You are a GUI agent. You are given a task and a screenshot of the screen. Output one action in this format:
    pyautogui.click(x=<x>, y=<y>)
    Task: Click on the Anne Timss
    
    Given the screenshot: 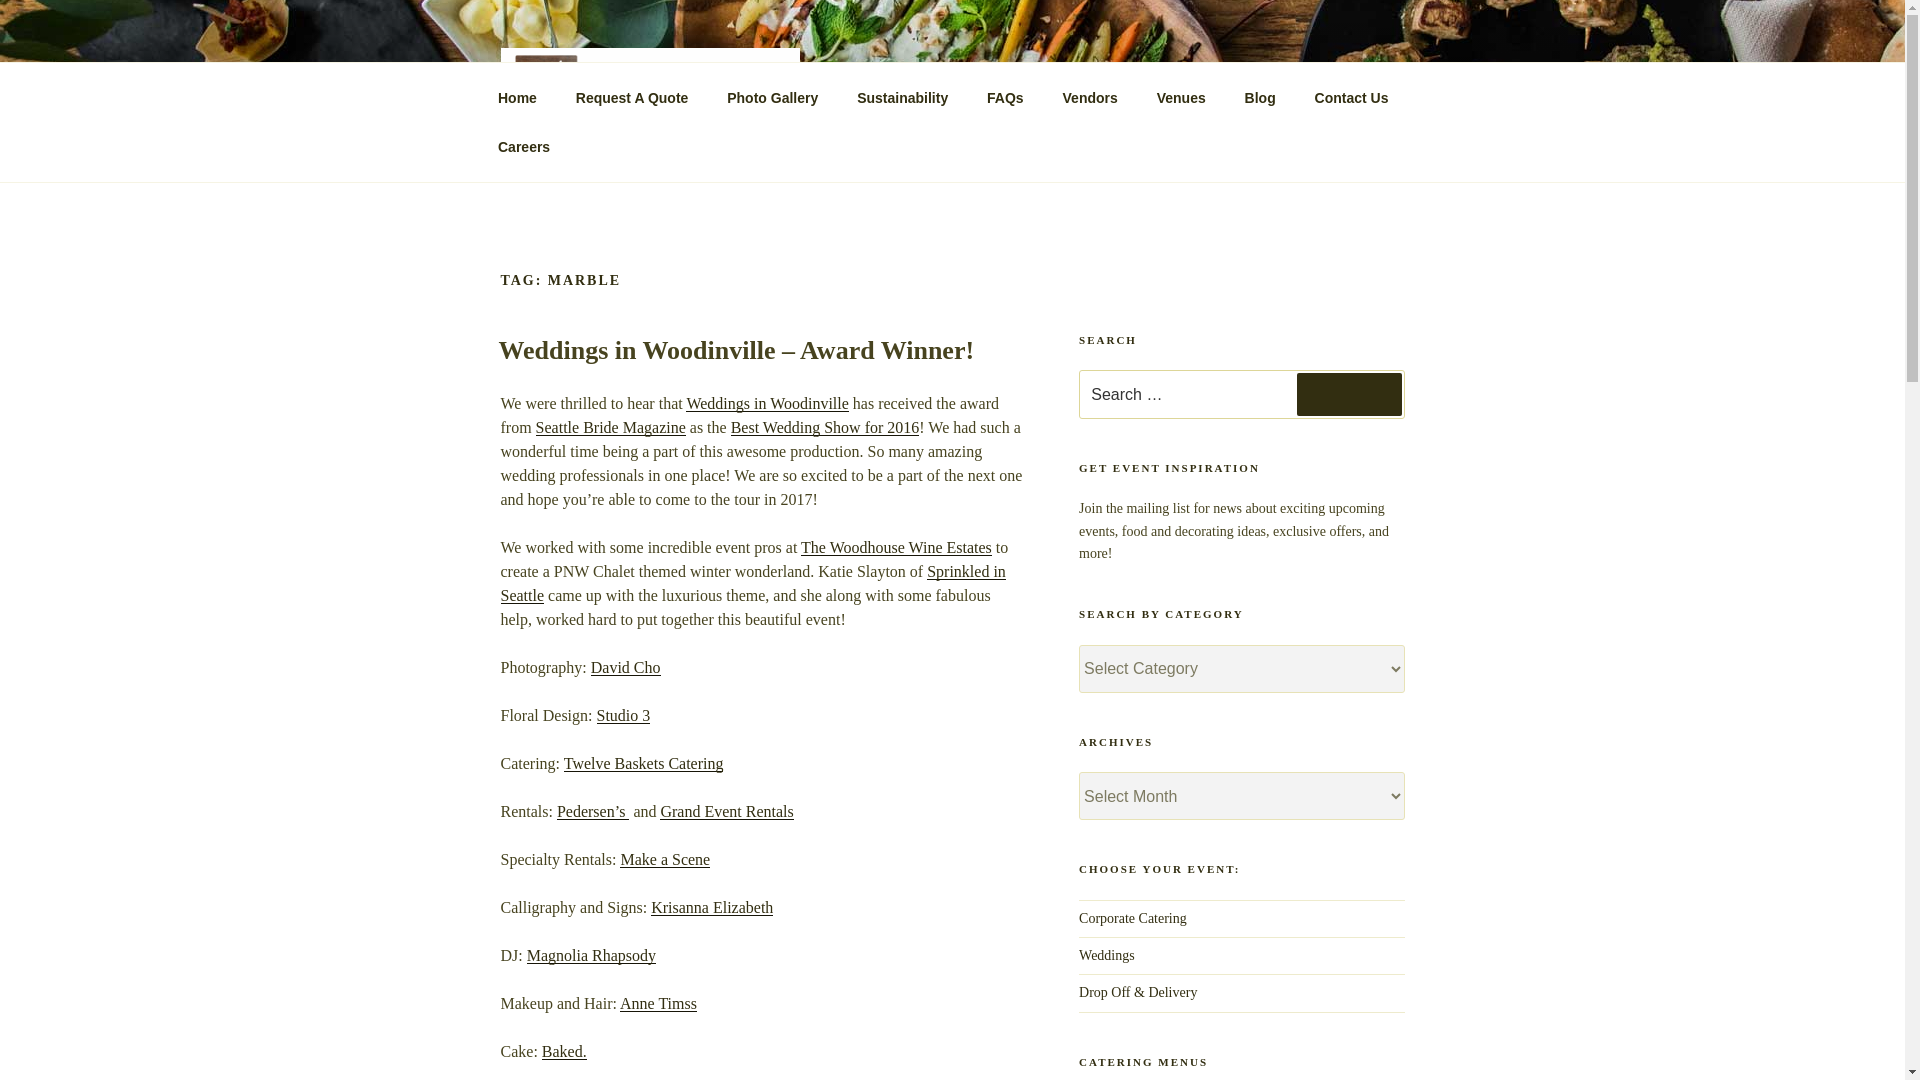 What is the action you would take?
    pyautogui.click(x=658, y=1002)
    